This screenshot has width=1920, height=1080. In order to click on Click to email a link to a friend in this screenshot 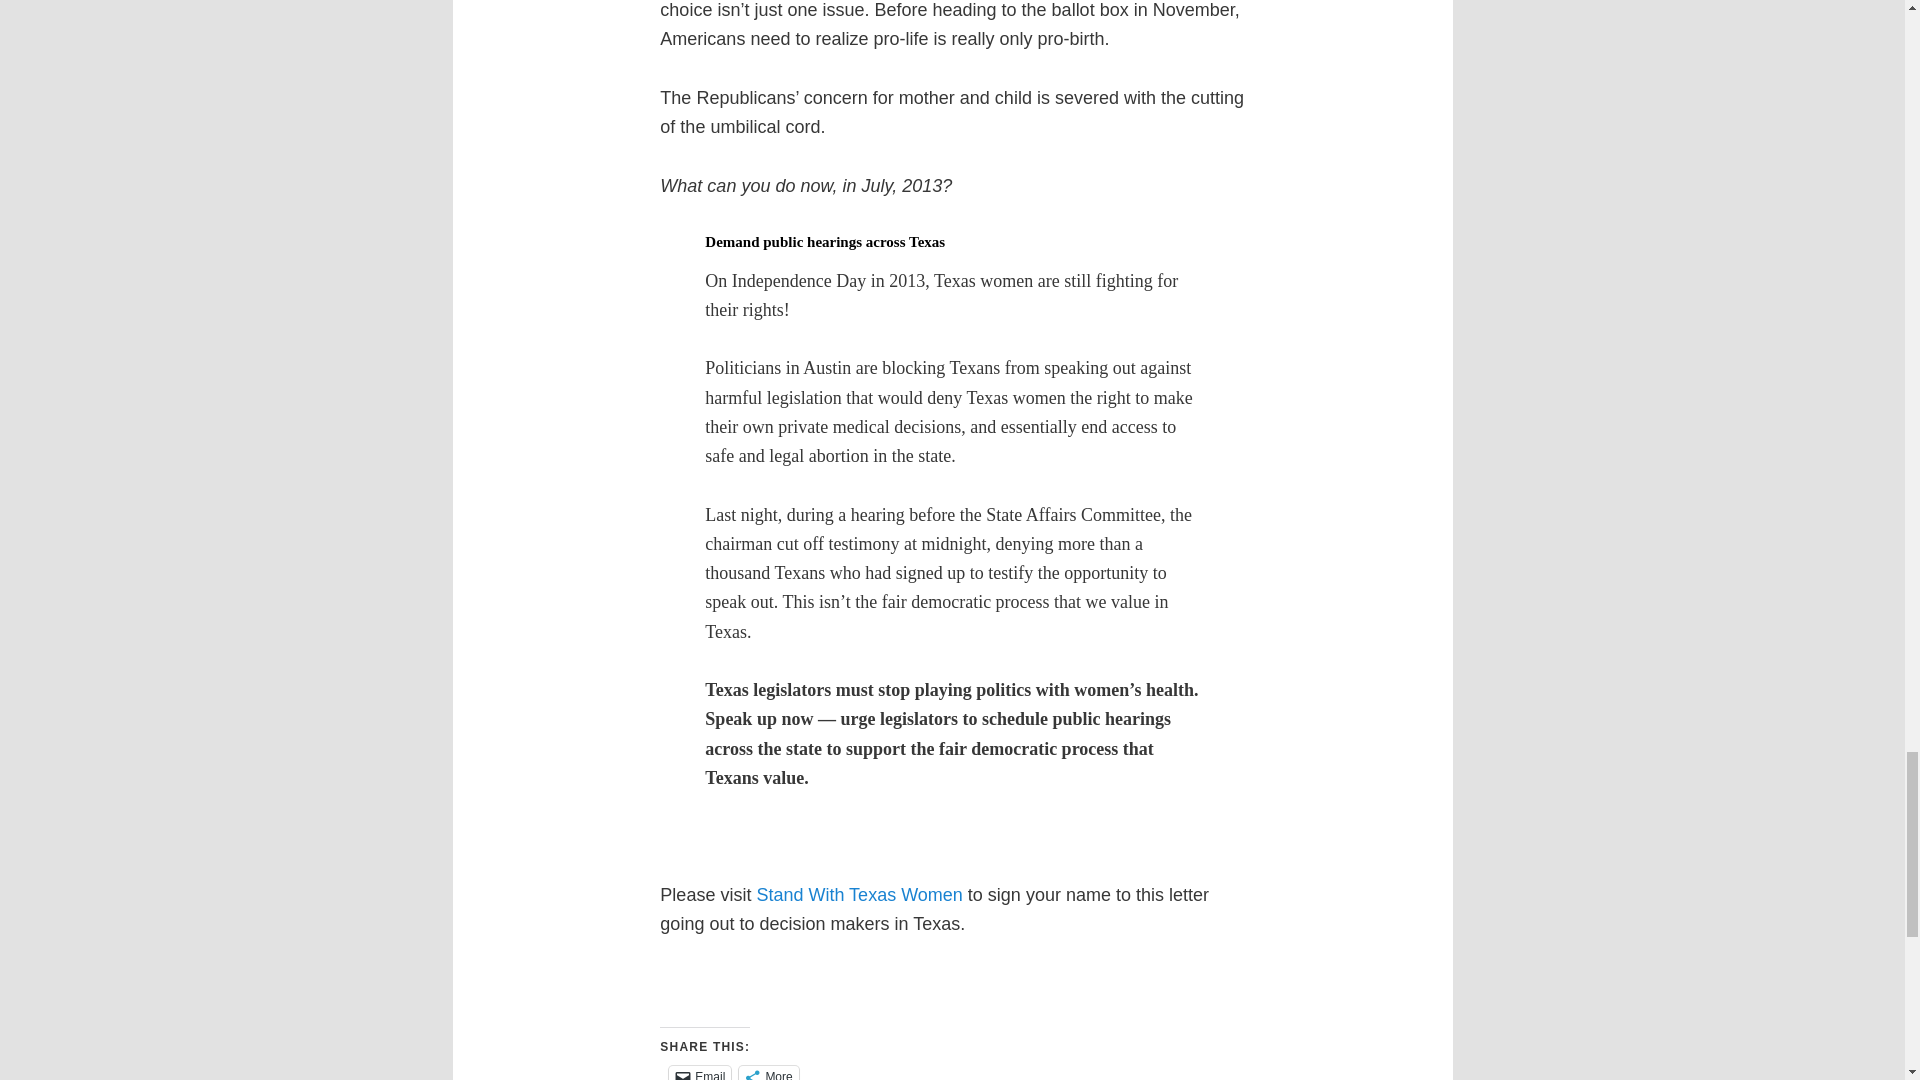, I will do `click(700, 1072)`.